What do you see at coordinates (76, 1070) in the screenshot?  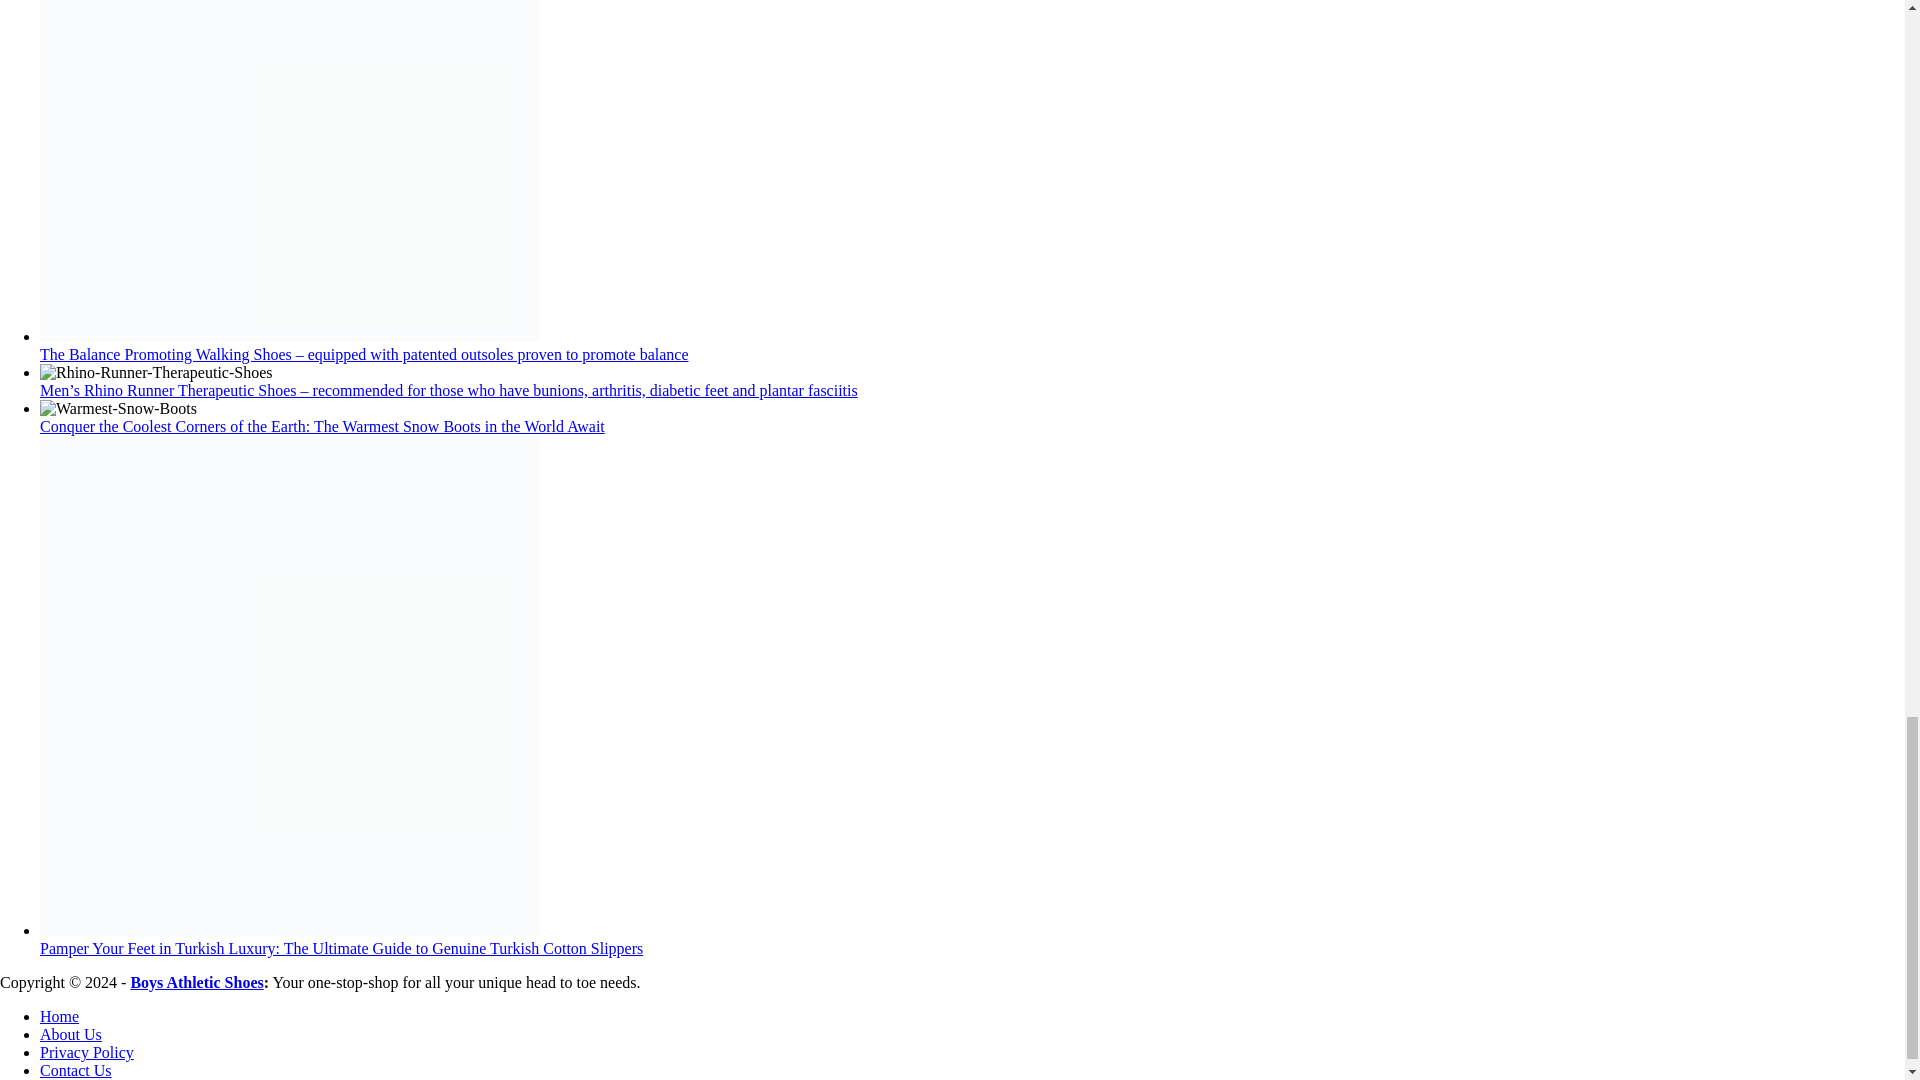 I see `Contact Us` at bounding box center [76, 1070].